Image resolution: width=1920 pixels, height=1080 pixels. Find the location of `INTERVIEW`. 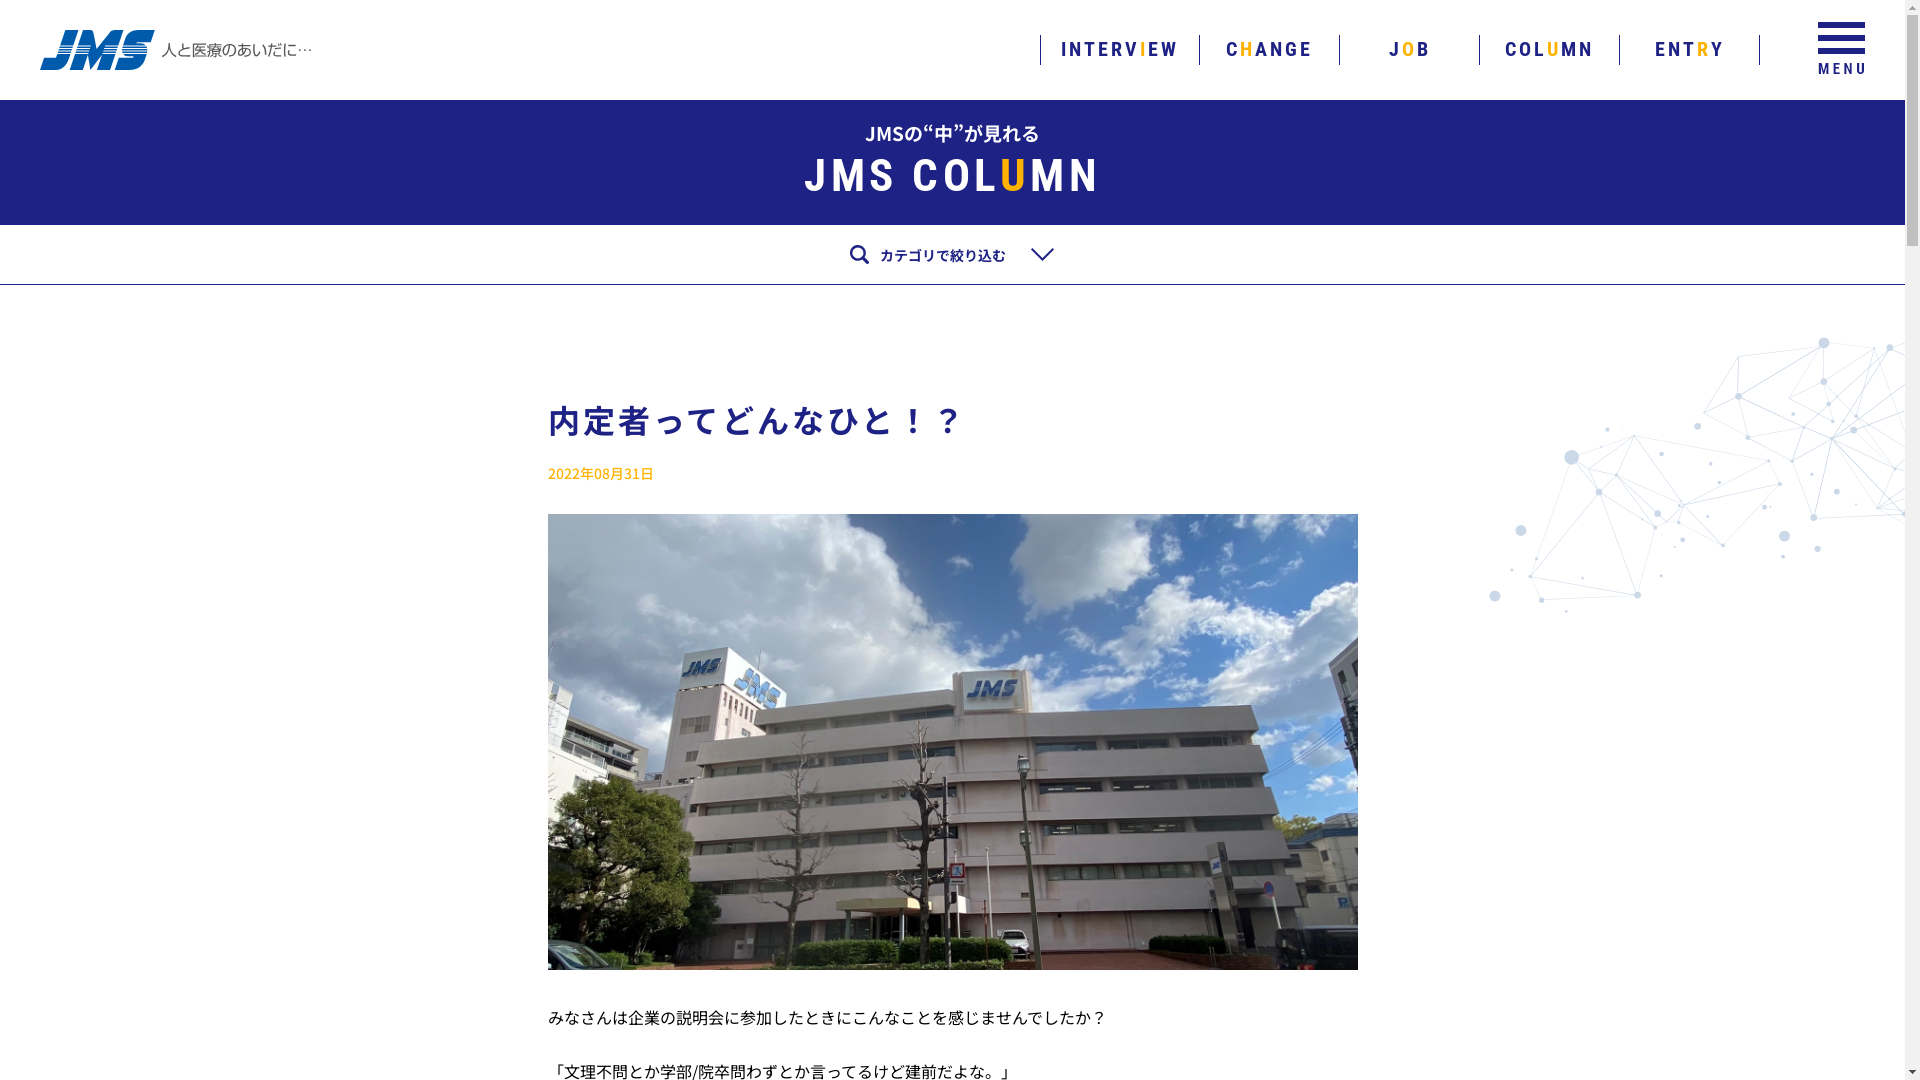

INTERVIEW is located at coordinates (1120, 49).